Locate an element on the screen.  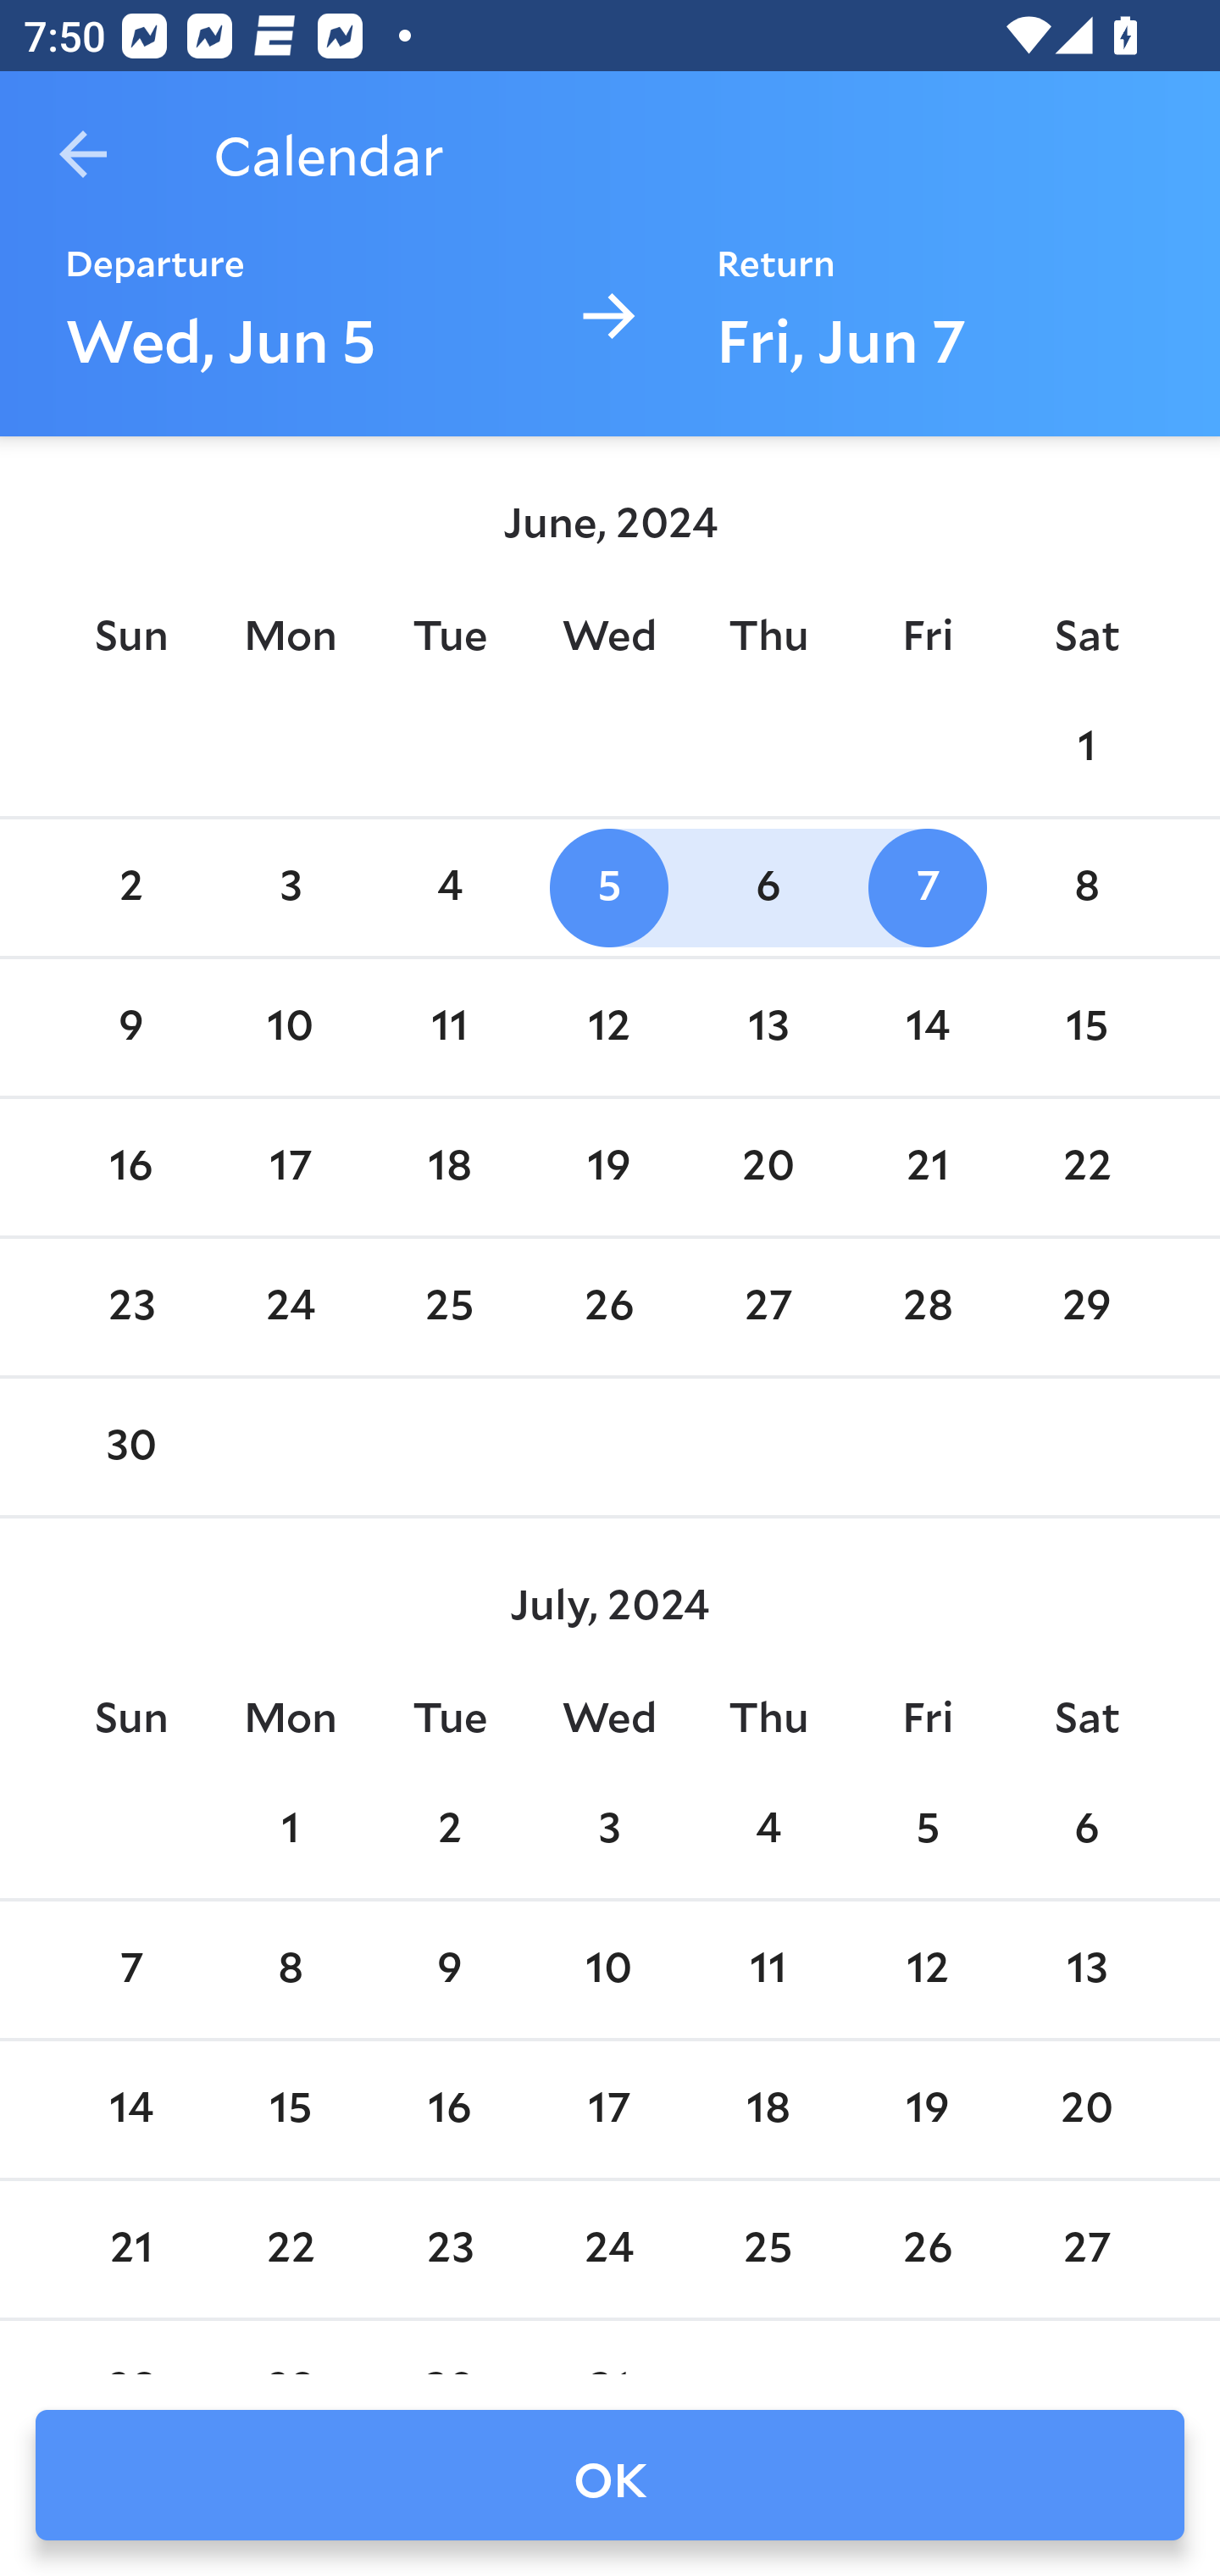
7 is located at coordinates (927, 888).